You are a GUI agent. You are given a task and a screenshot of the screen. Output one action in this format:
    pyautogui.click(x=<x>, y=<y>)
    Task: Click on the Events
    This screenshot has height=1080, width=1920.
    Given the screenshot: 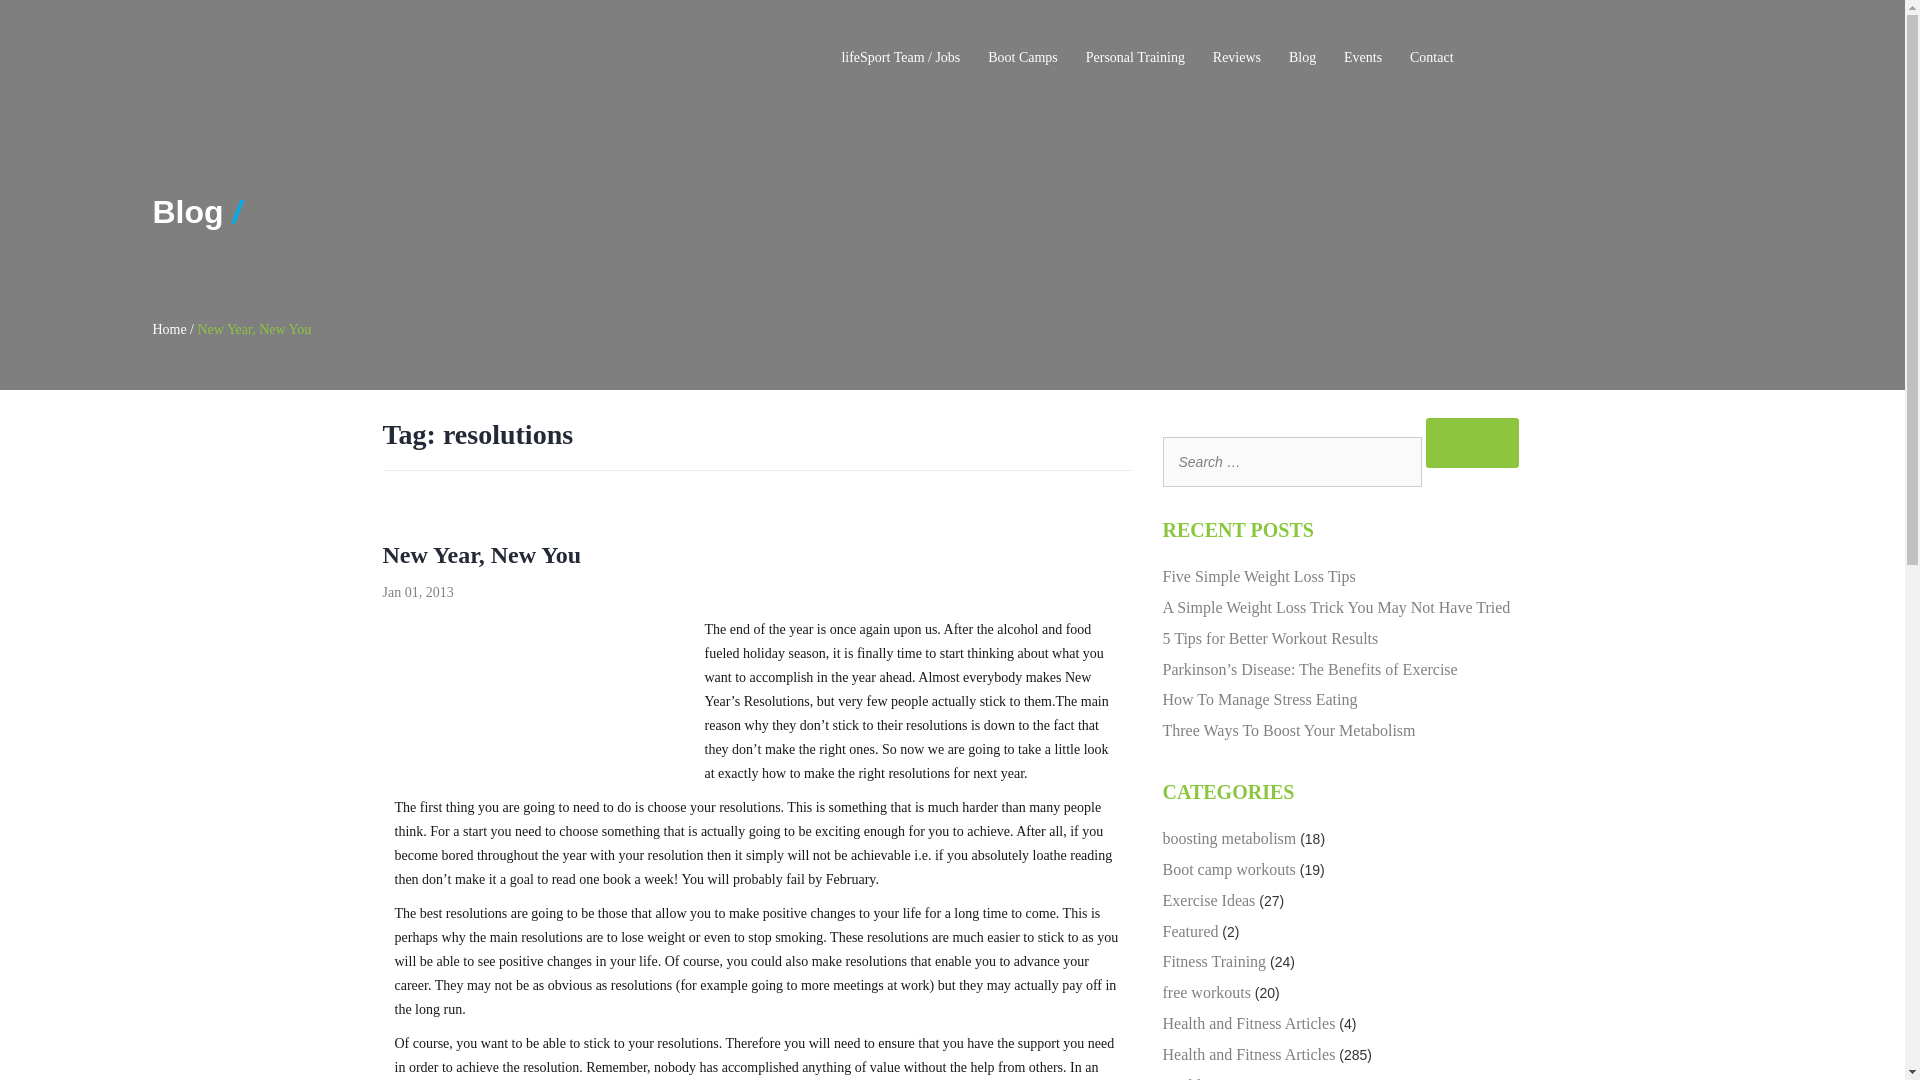 What is the action you would take?
    pyautogui.click(x=1363, y=58)
    